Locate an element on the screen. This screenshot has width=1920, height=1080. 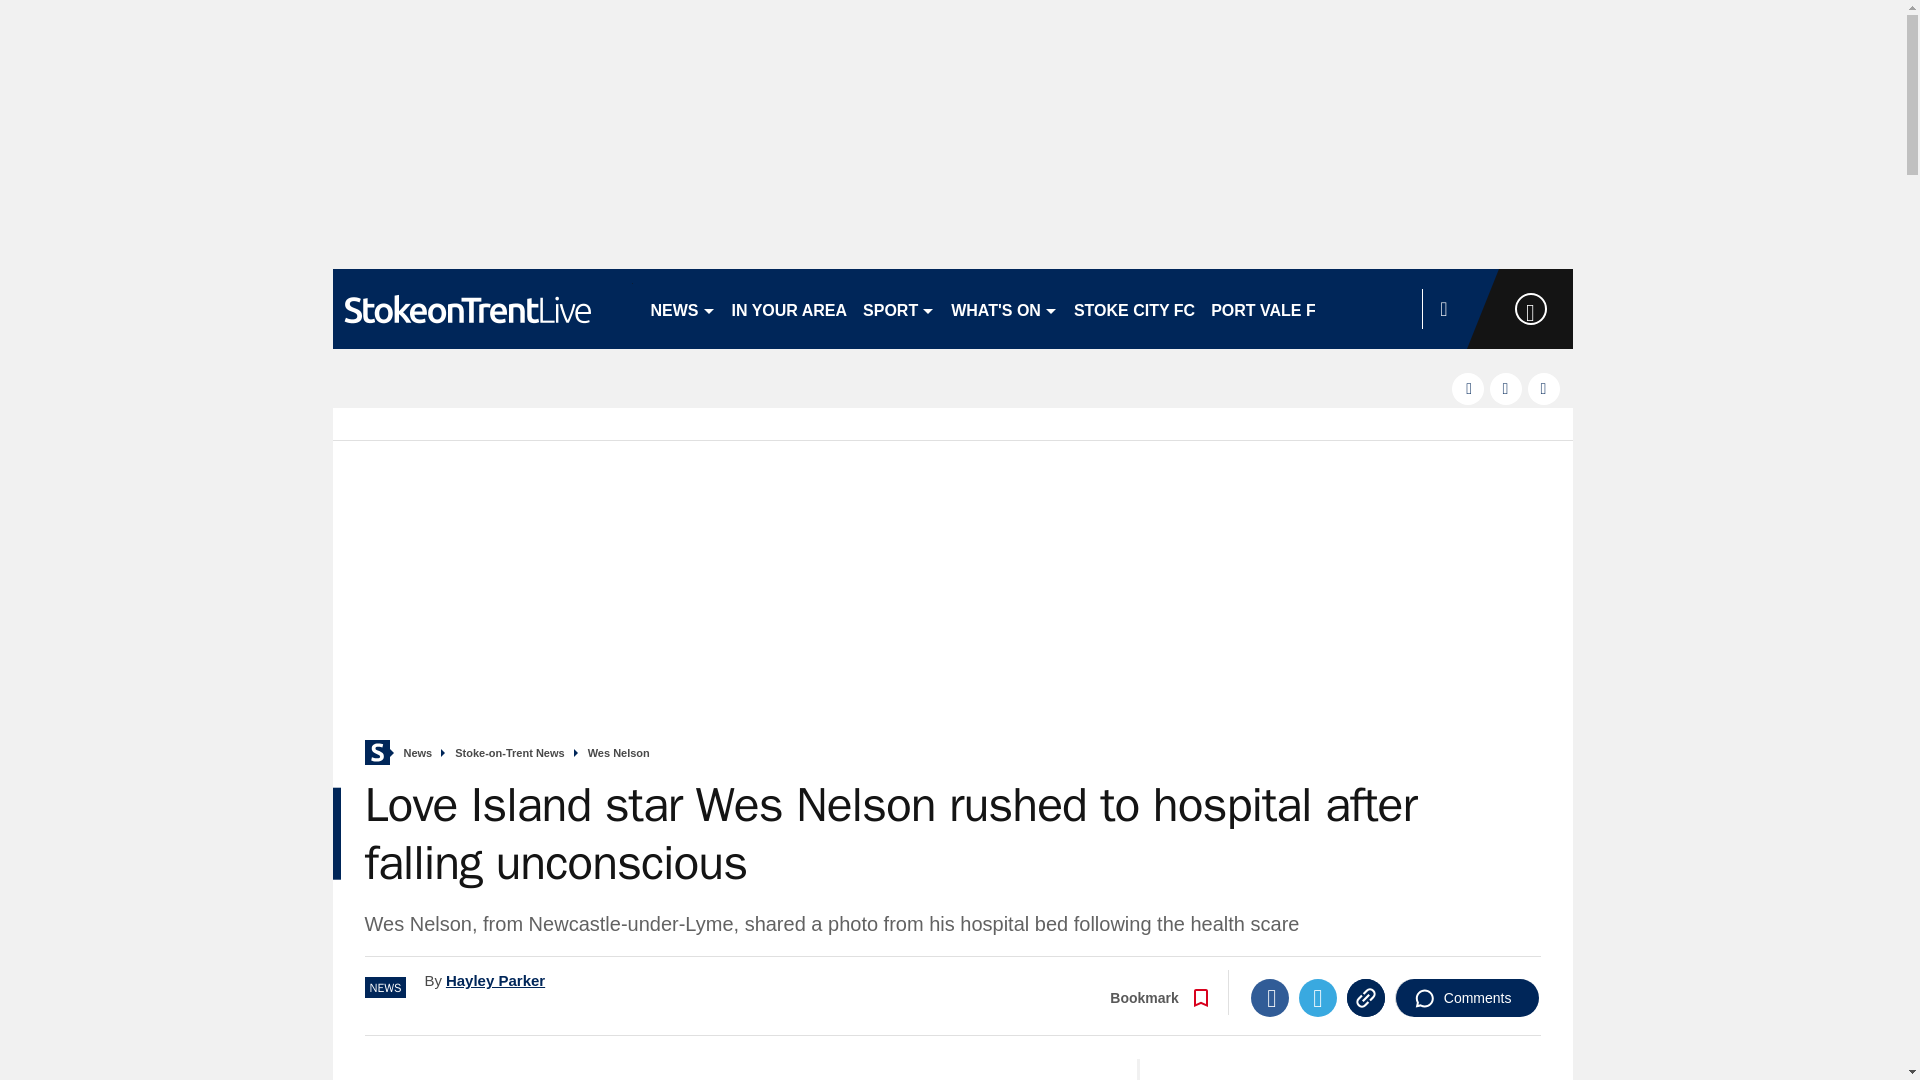
SPORT is located at coordinates (898, 308).